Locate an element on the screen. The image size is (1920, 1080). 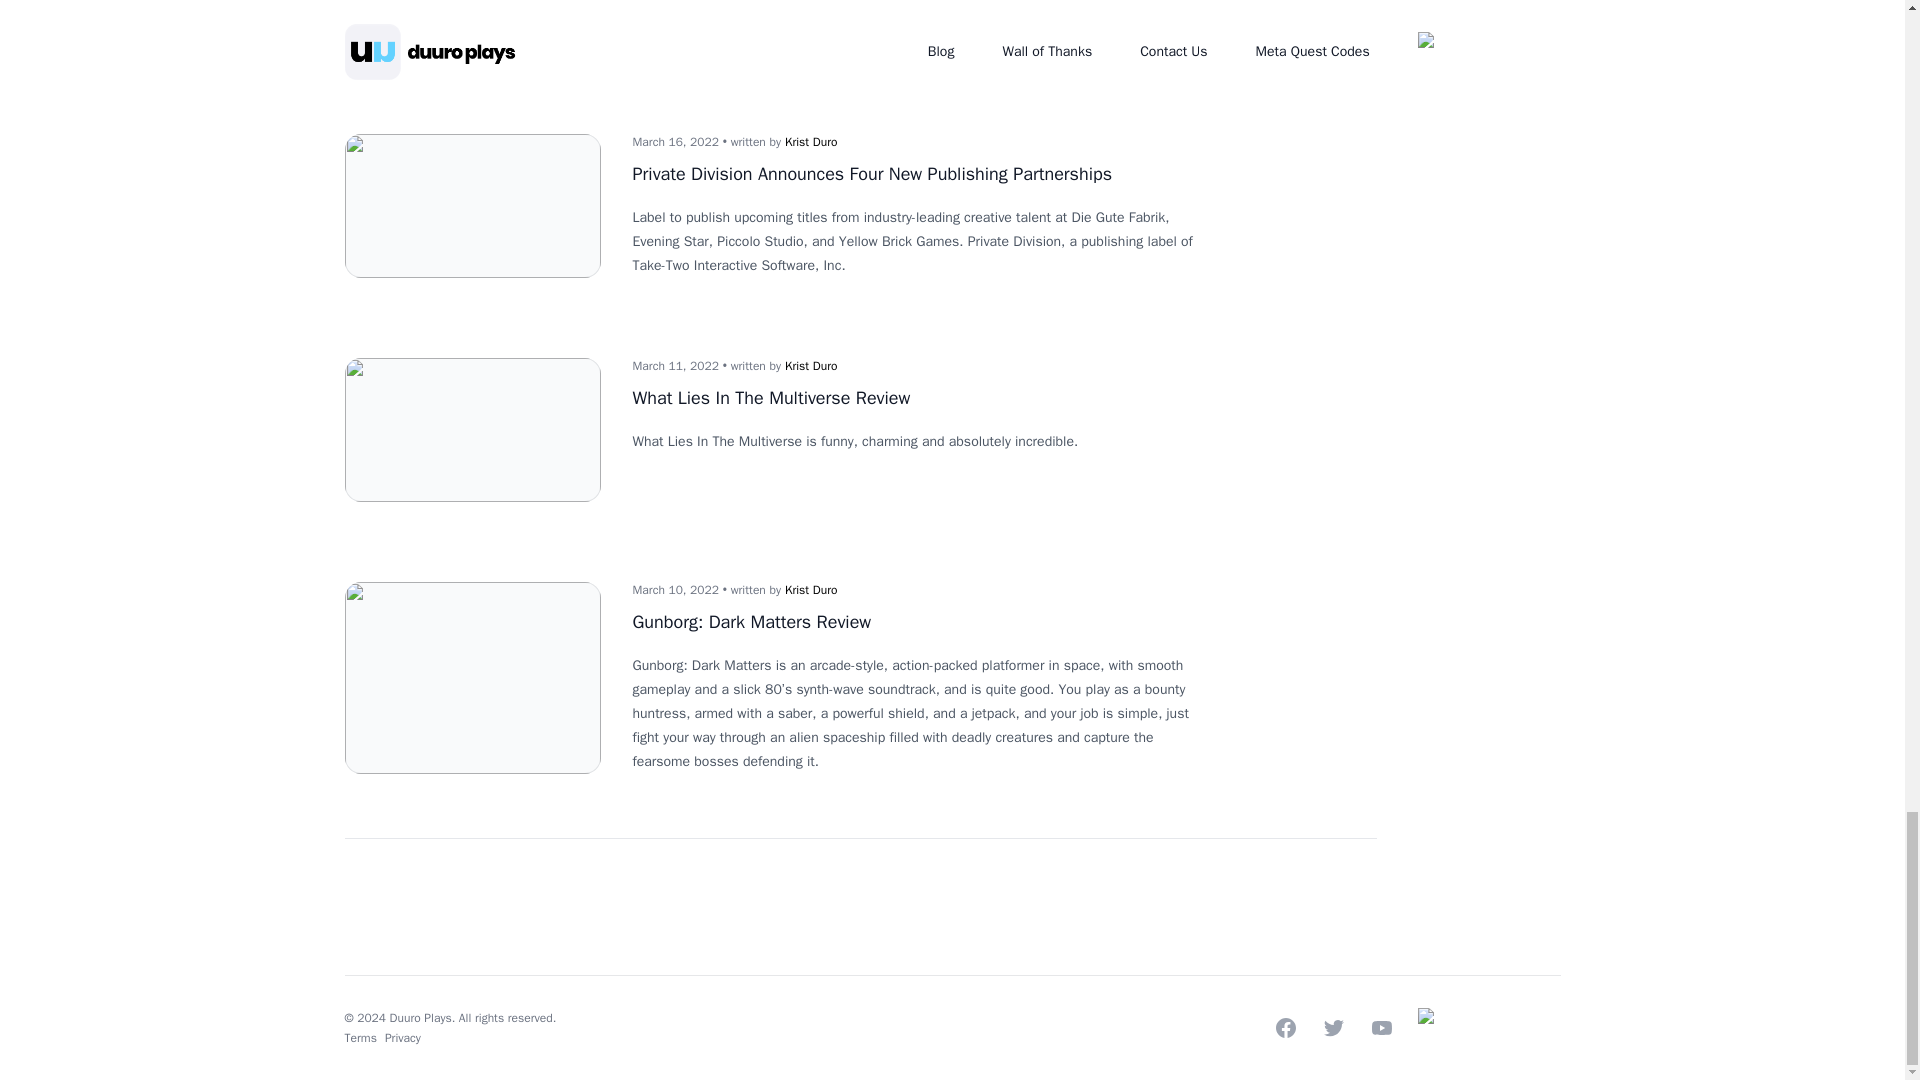
Krist Duro is located at coordinates (811, 590).